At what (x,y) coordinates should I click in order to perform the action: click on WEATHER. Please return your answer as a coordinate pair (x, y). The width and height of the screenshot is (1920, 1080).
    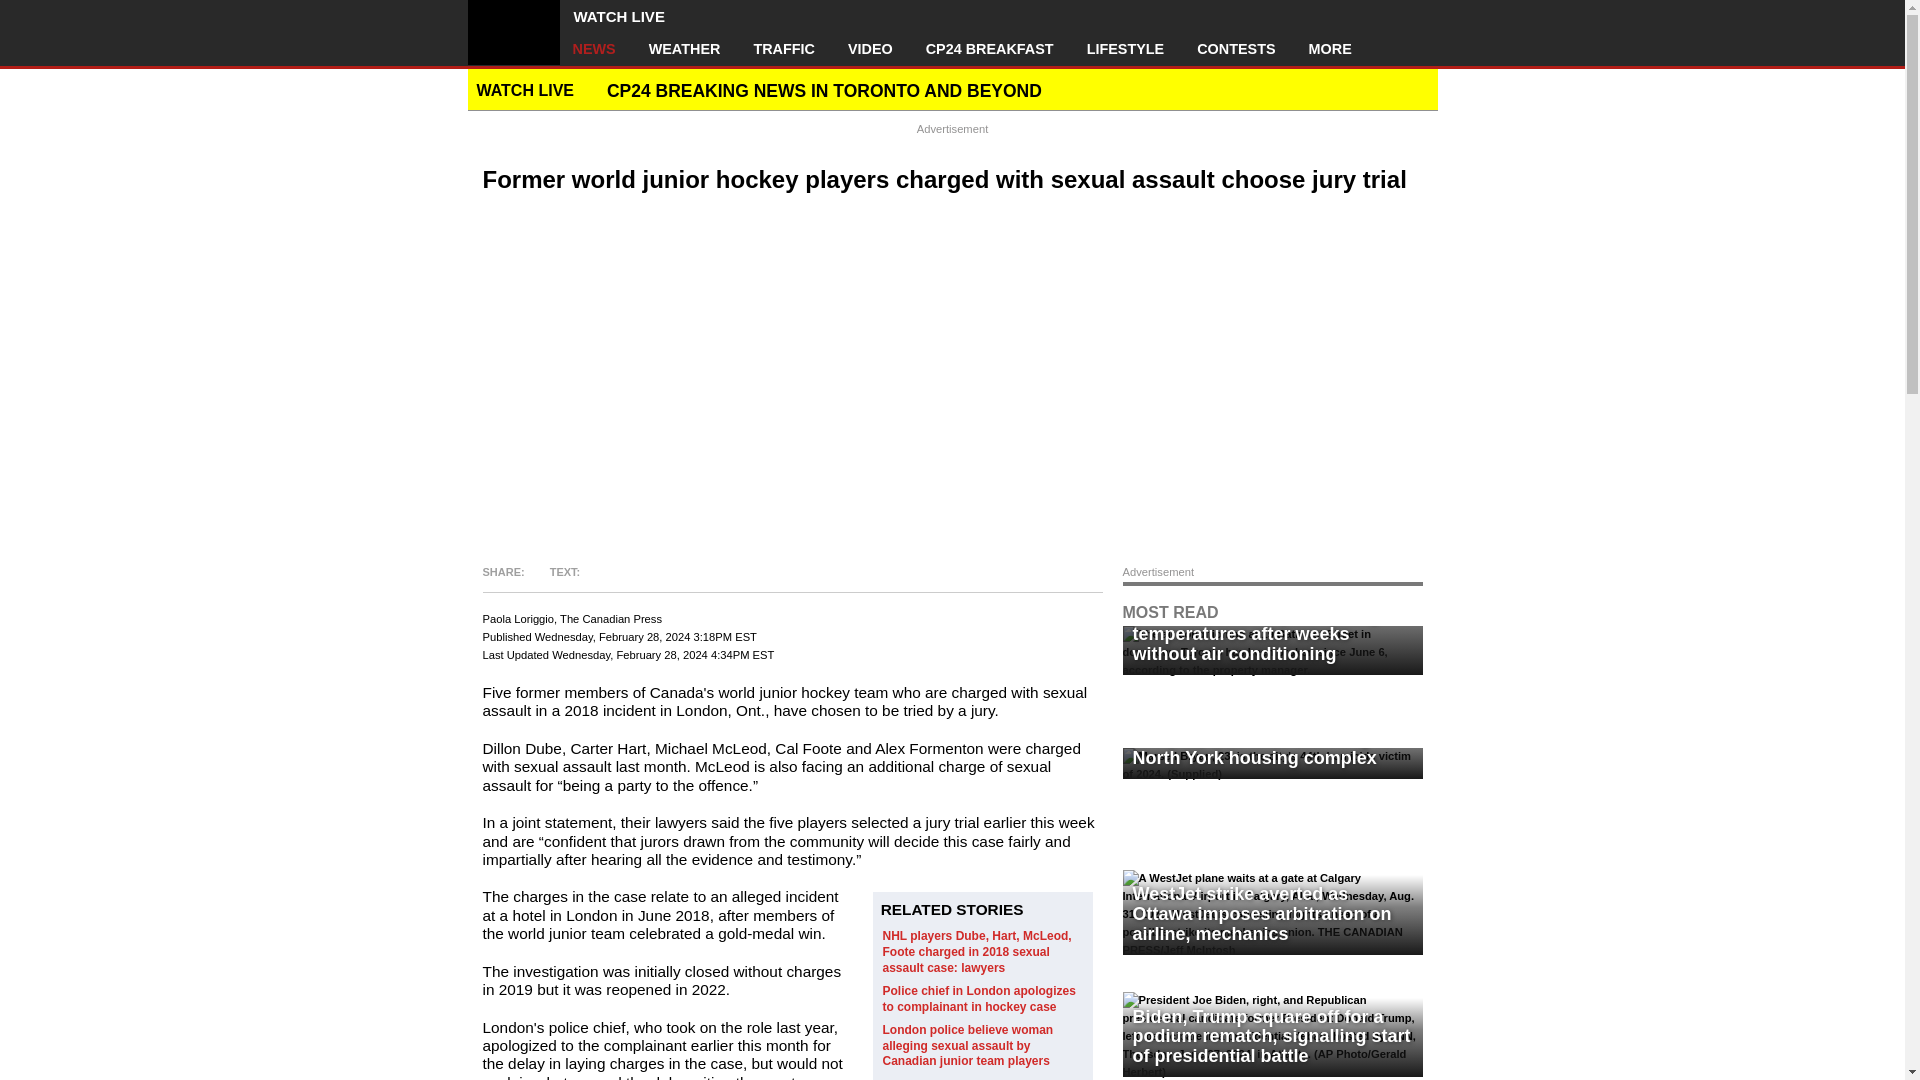
    Looking at the image, I should click on (684, 49).